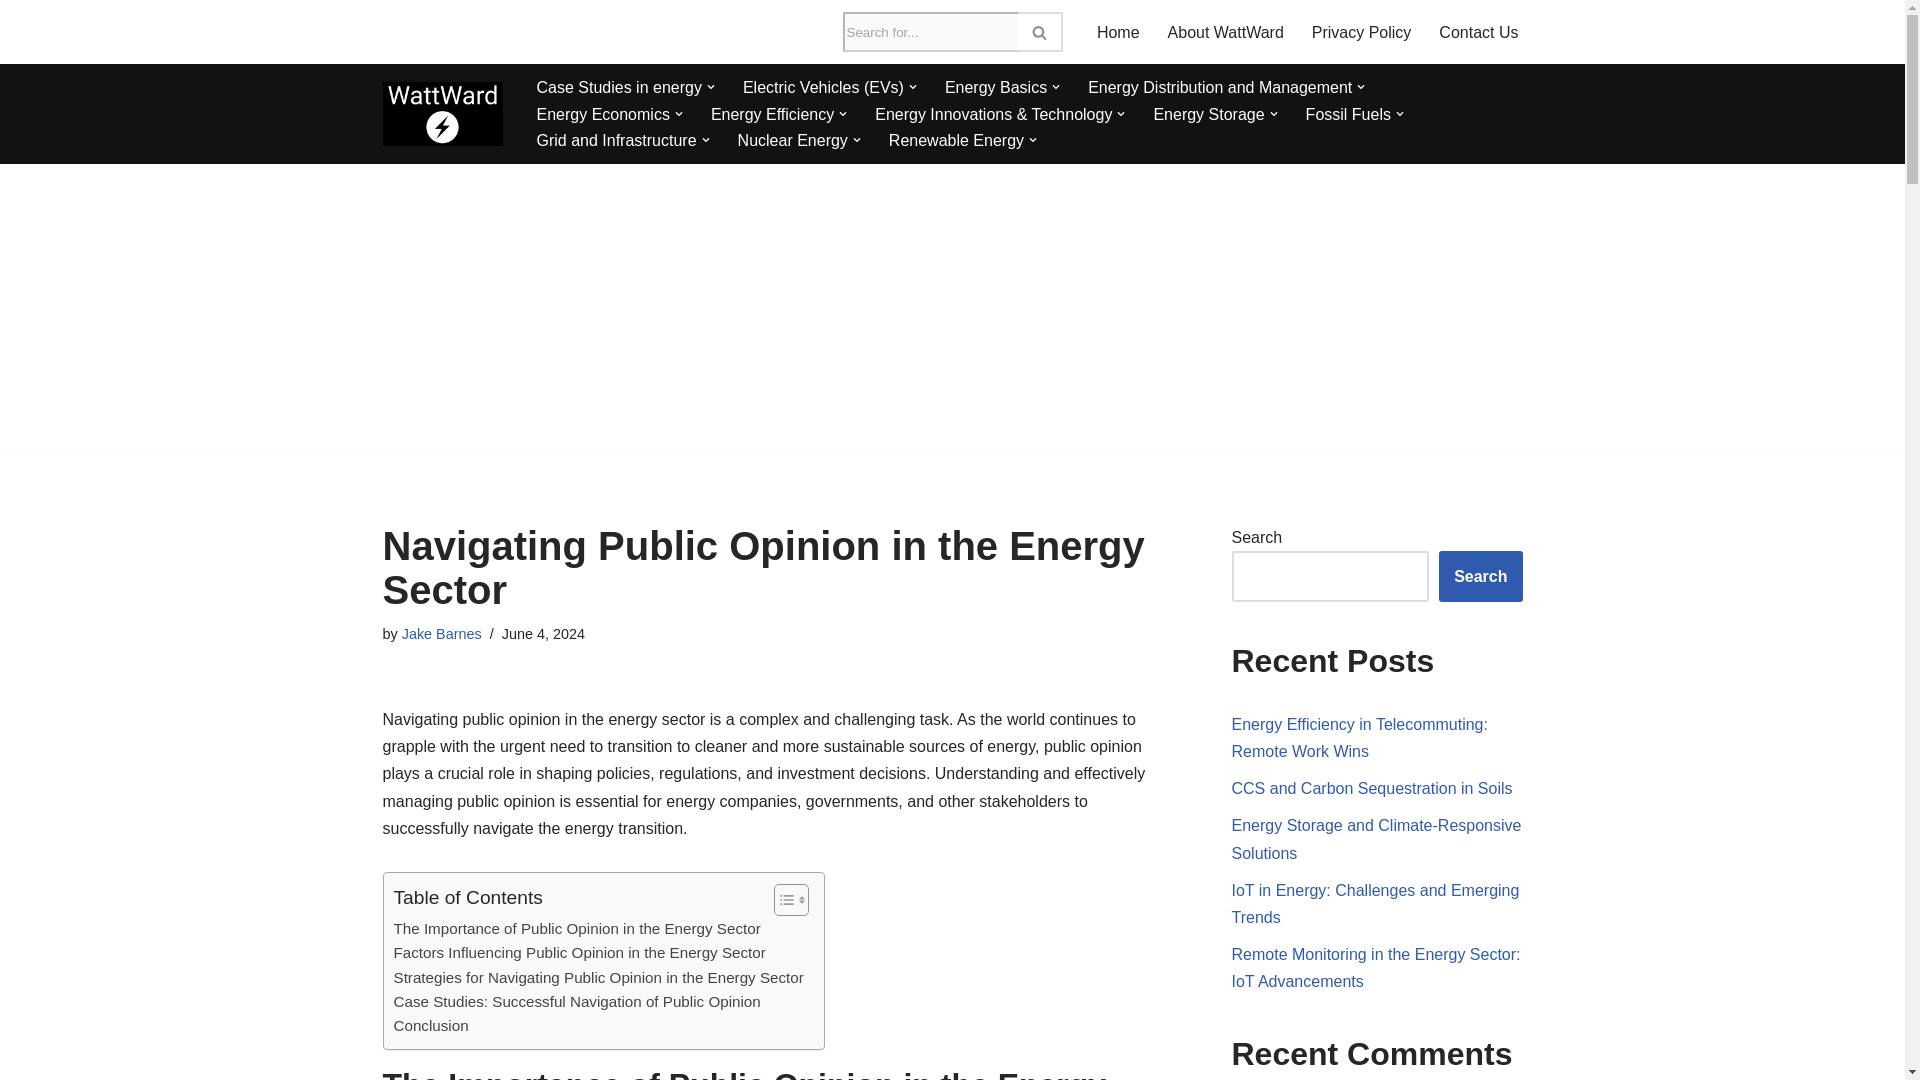 The height and width of the screenshot is (1080, 1920). What do you see at coordinates (576, 1002) in the screenshot?
I see `Case Studies: Successful Navigation of Public Opinion` at bounding box center [576, 1002].